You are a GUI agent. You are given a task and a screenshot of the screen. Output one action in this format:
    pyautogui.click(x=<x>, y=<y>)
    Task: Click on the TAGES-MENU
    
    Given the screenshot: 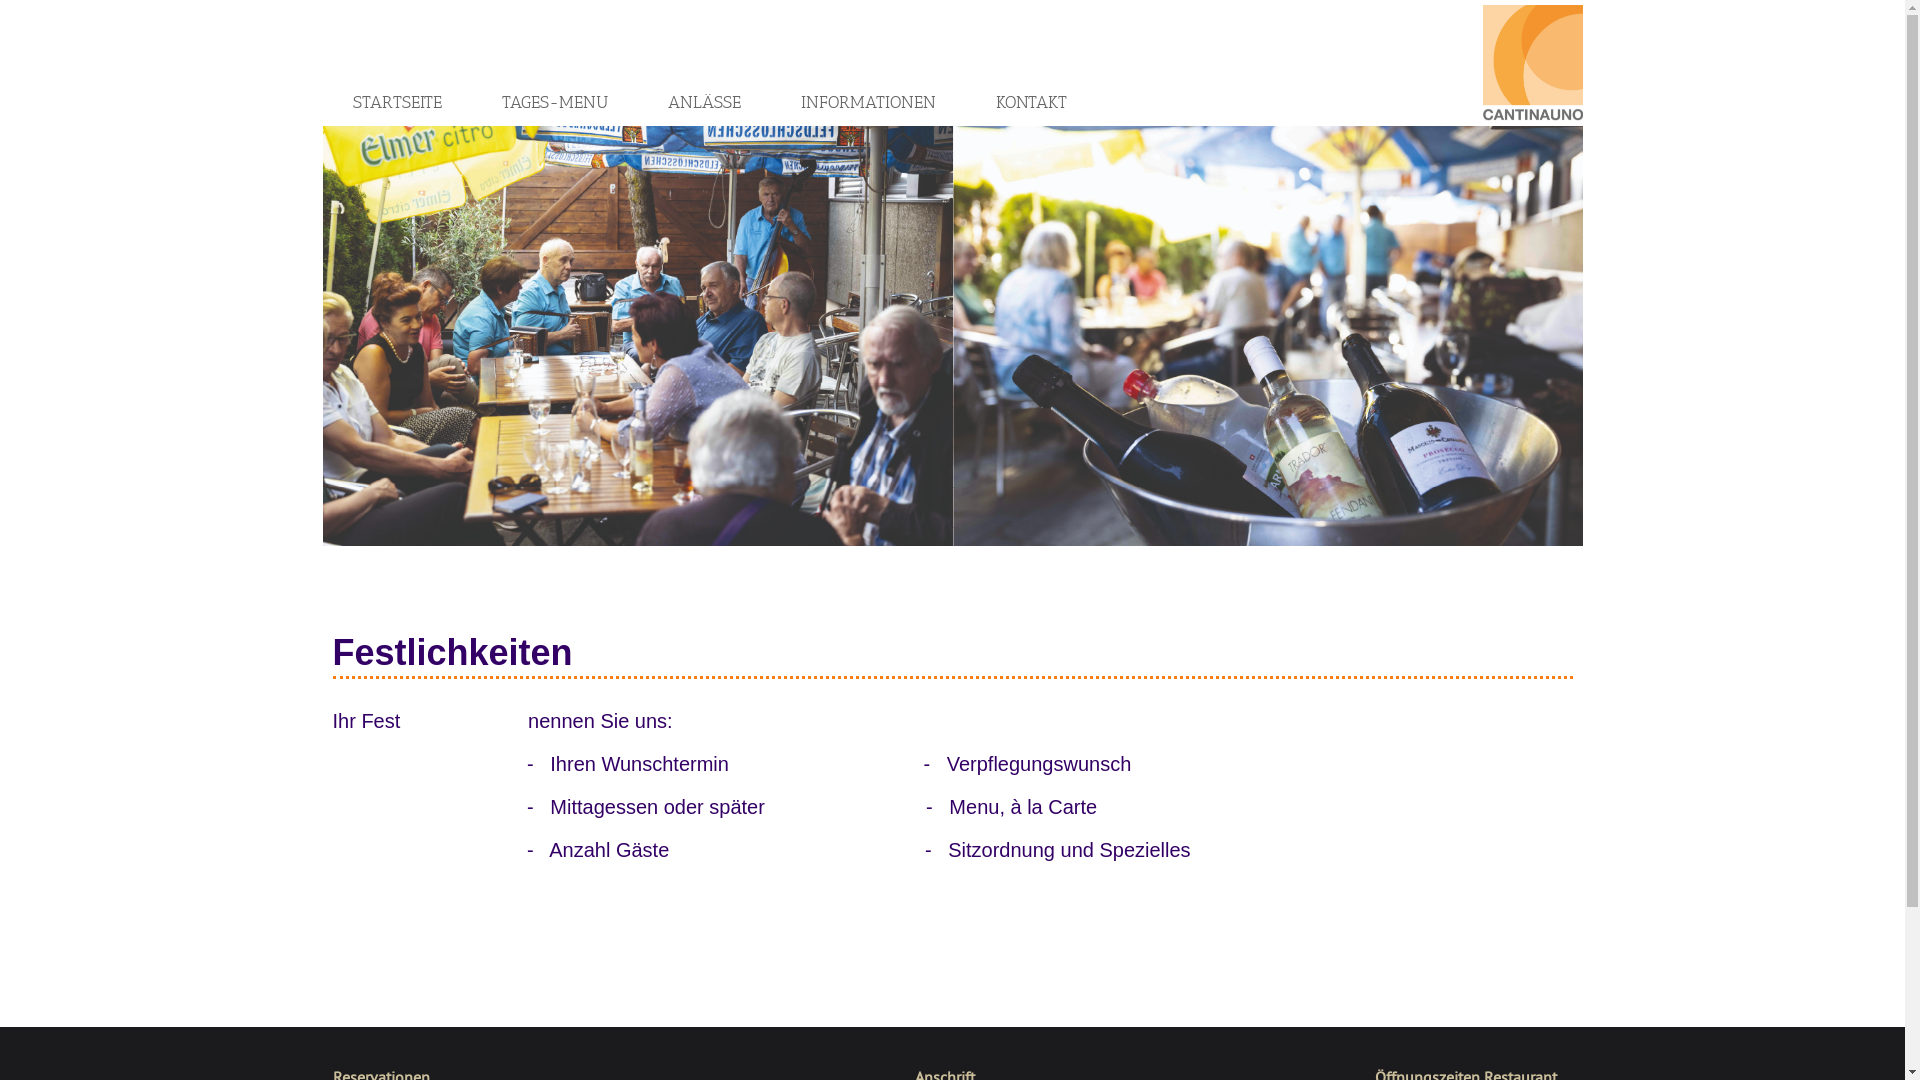 What is the action you would take?
    pyautogui.click(x=554, y=101)
    